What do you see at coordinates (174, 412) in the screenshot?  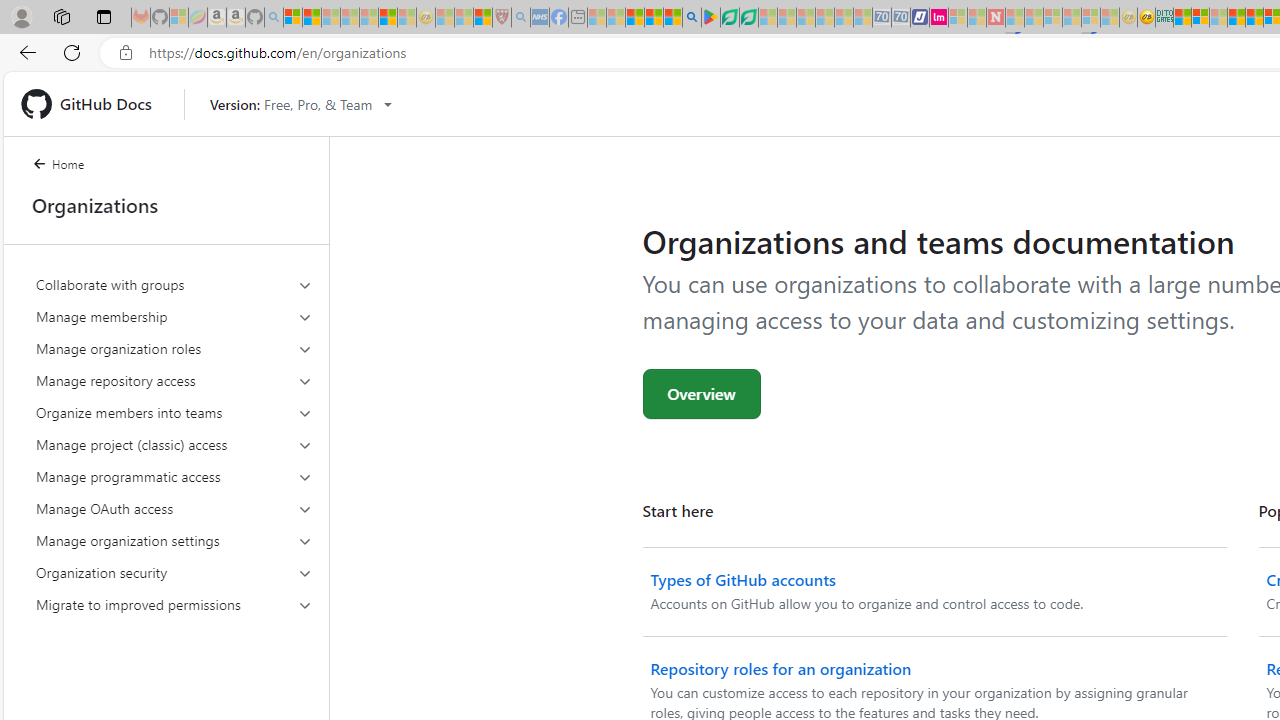 I see `Organize members into teams` at bounding box center [174, 412].